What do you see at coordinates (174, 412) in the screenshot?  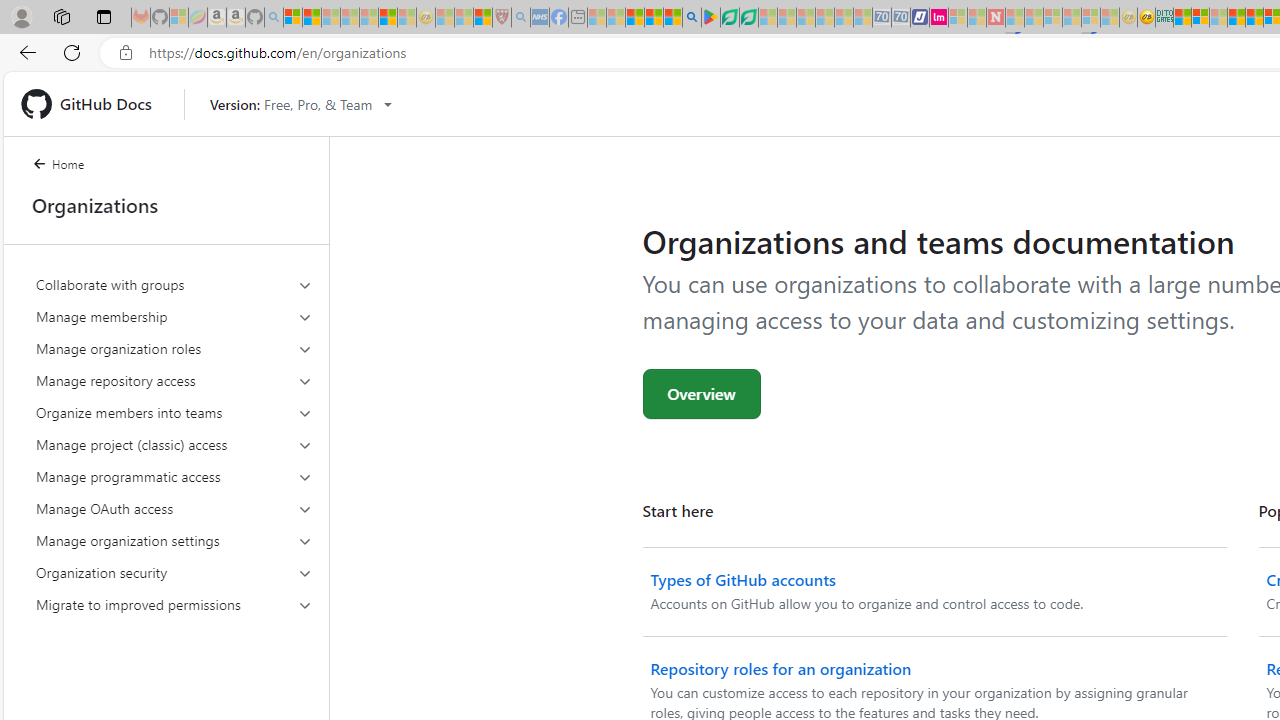 I see `Organize members into teams` at bounding box center [174, 412].